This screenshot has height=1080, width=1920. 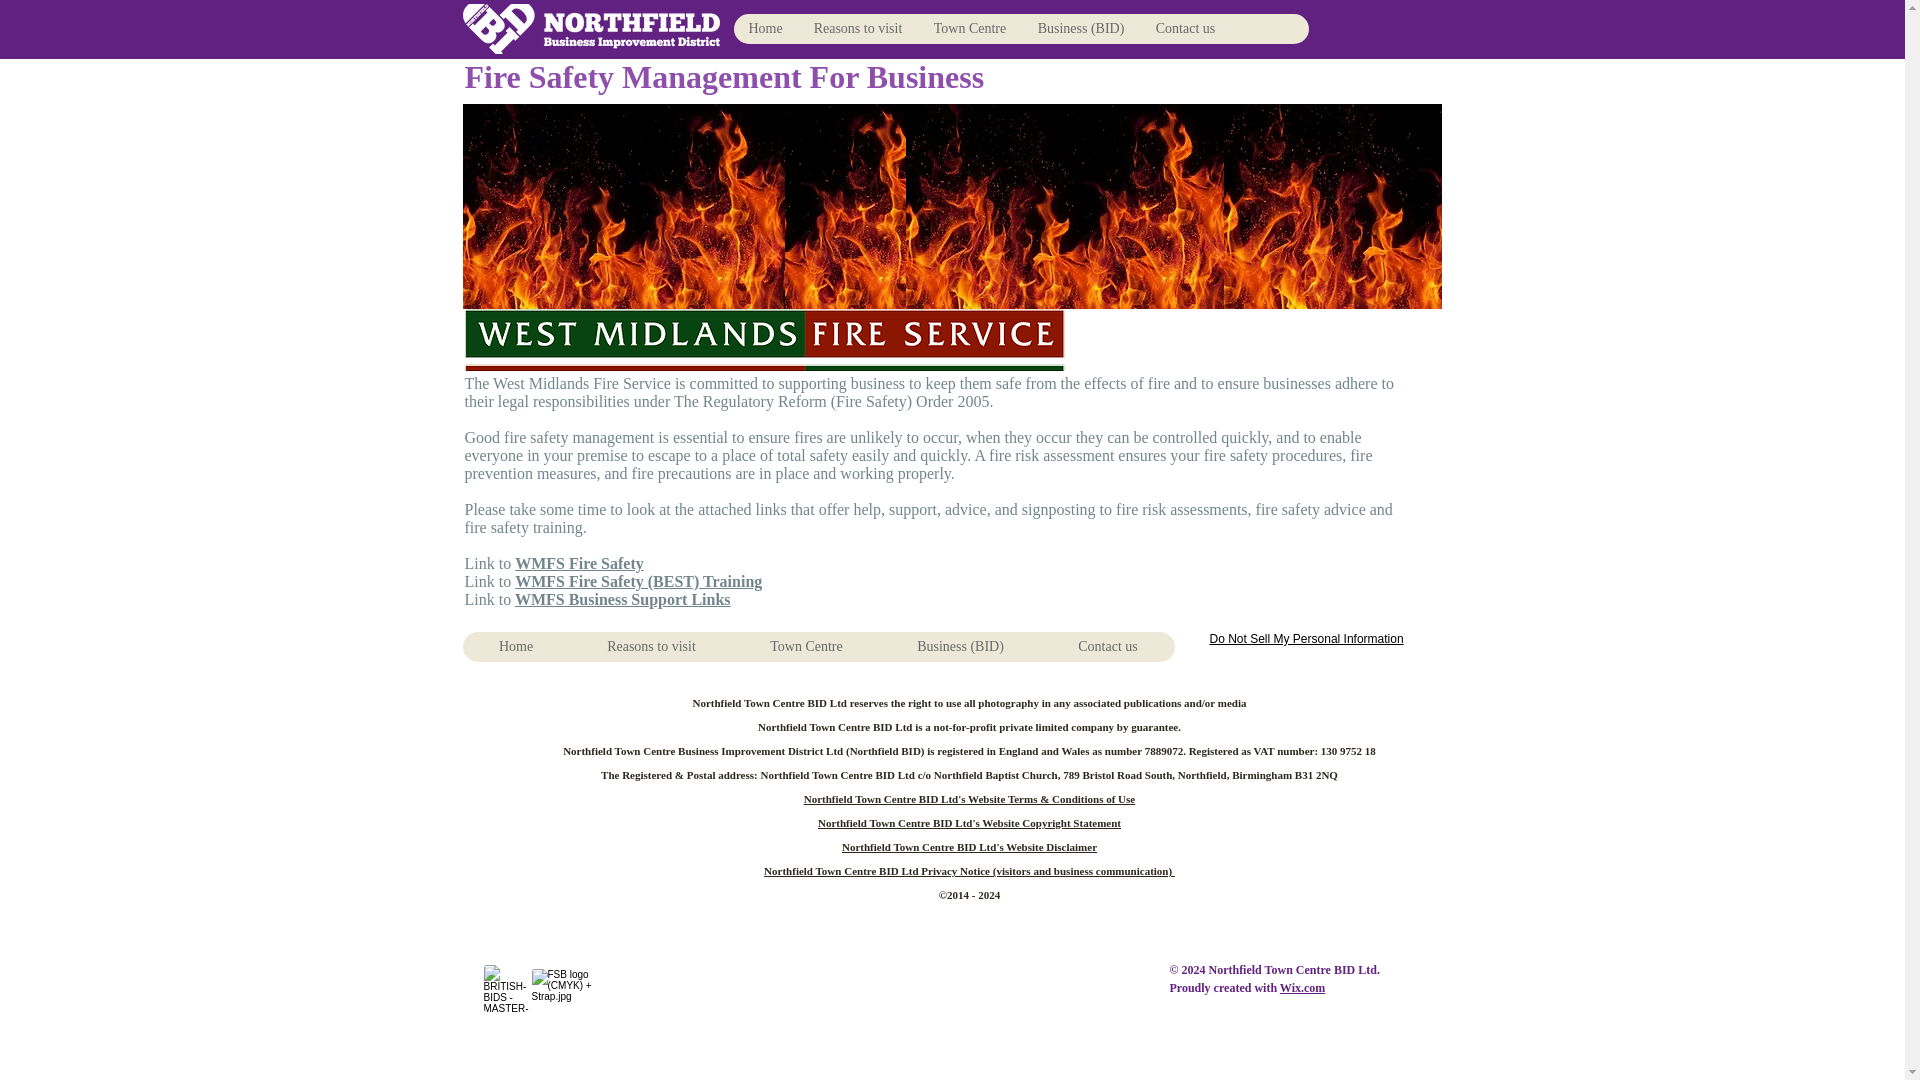 I want to click on Reasons to visit, so click(x=652, y=646).